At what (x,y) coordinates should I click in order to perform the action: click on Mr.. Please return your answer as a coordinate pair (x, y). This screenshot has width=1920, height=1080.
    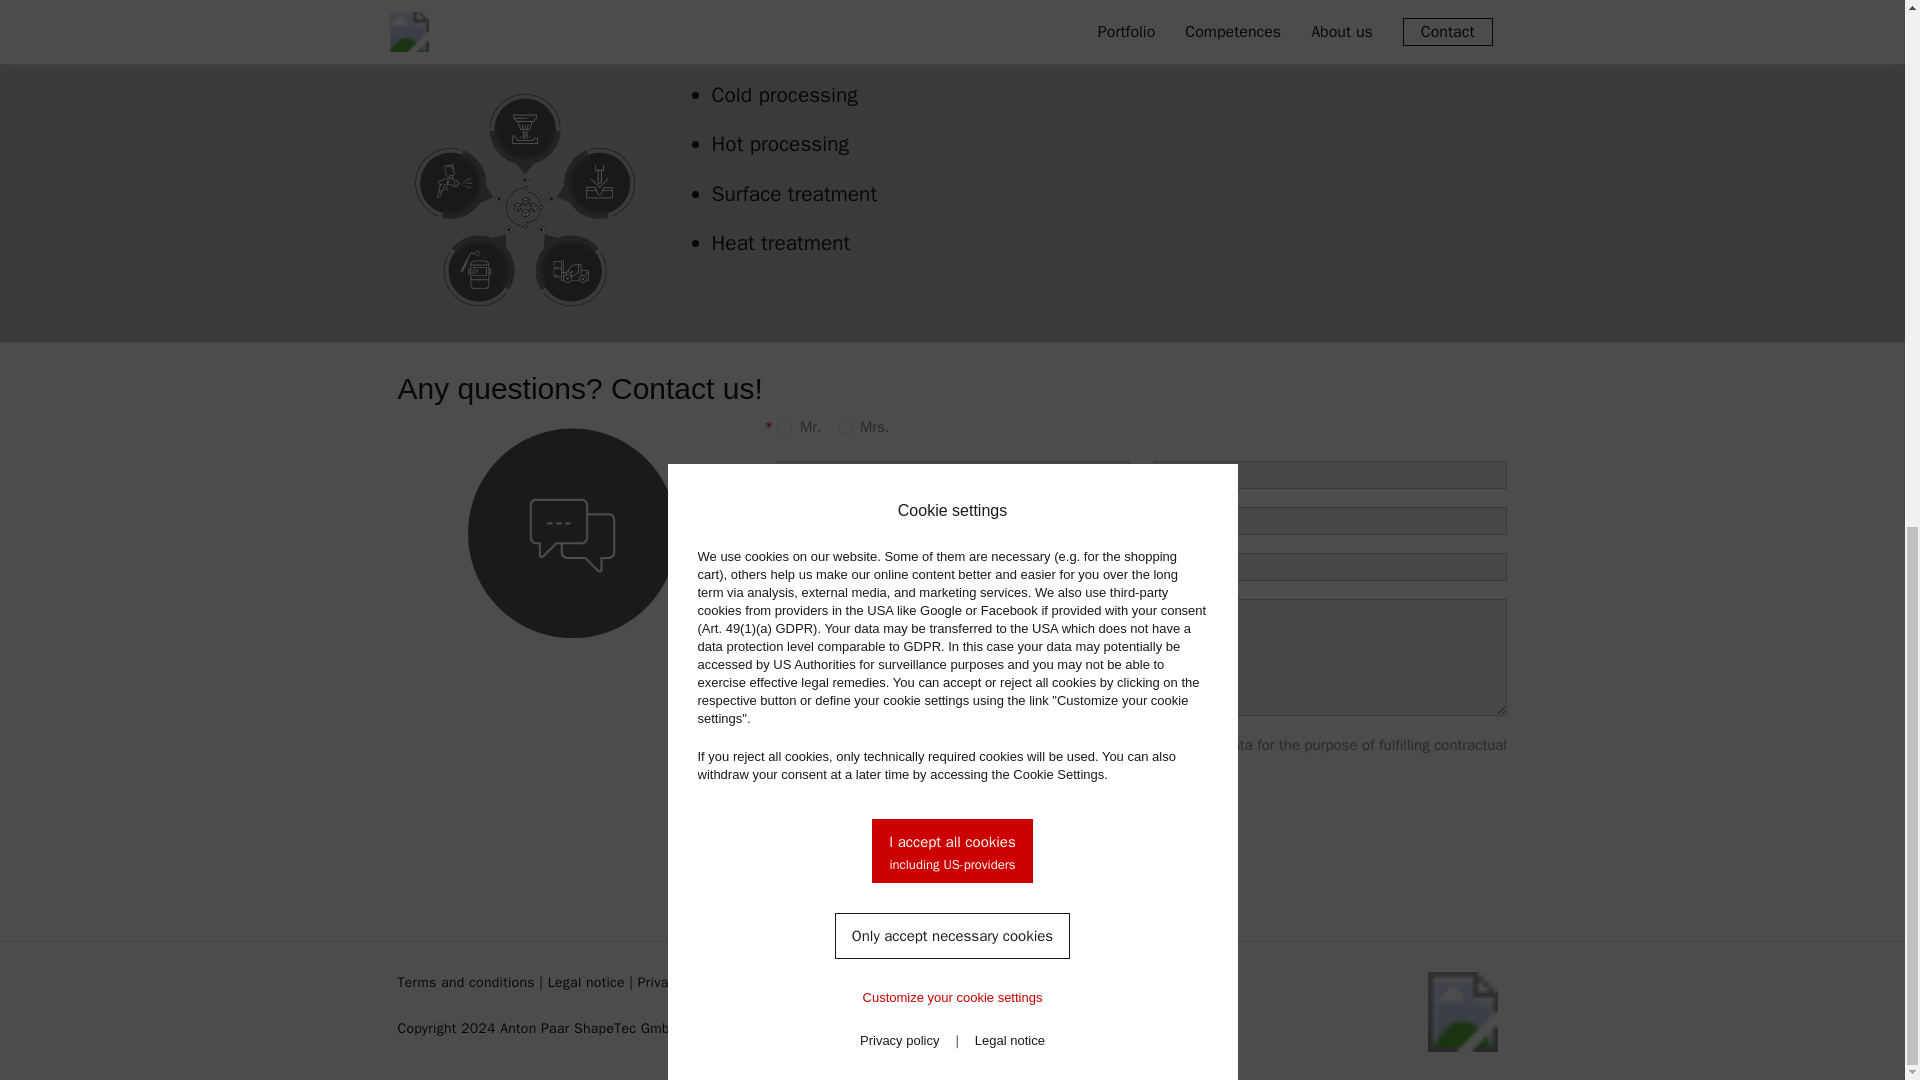
    Looking at the image, I should click on (784, 428).